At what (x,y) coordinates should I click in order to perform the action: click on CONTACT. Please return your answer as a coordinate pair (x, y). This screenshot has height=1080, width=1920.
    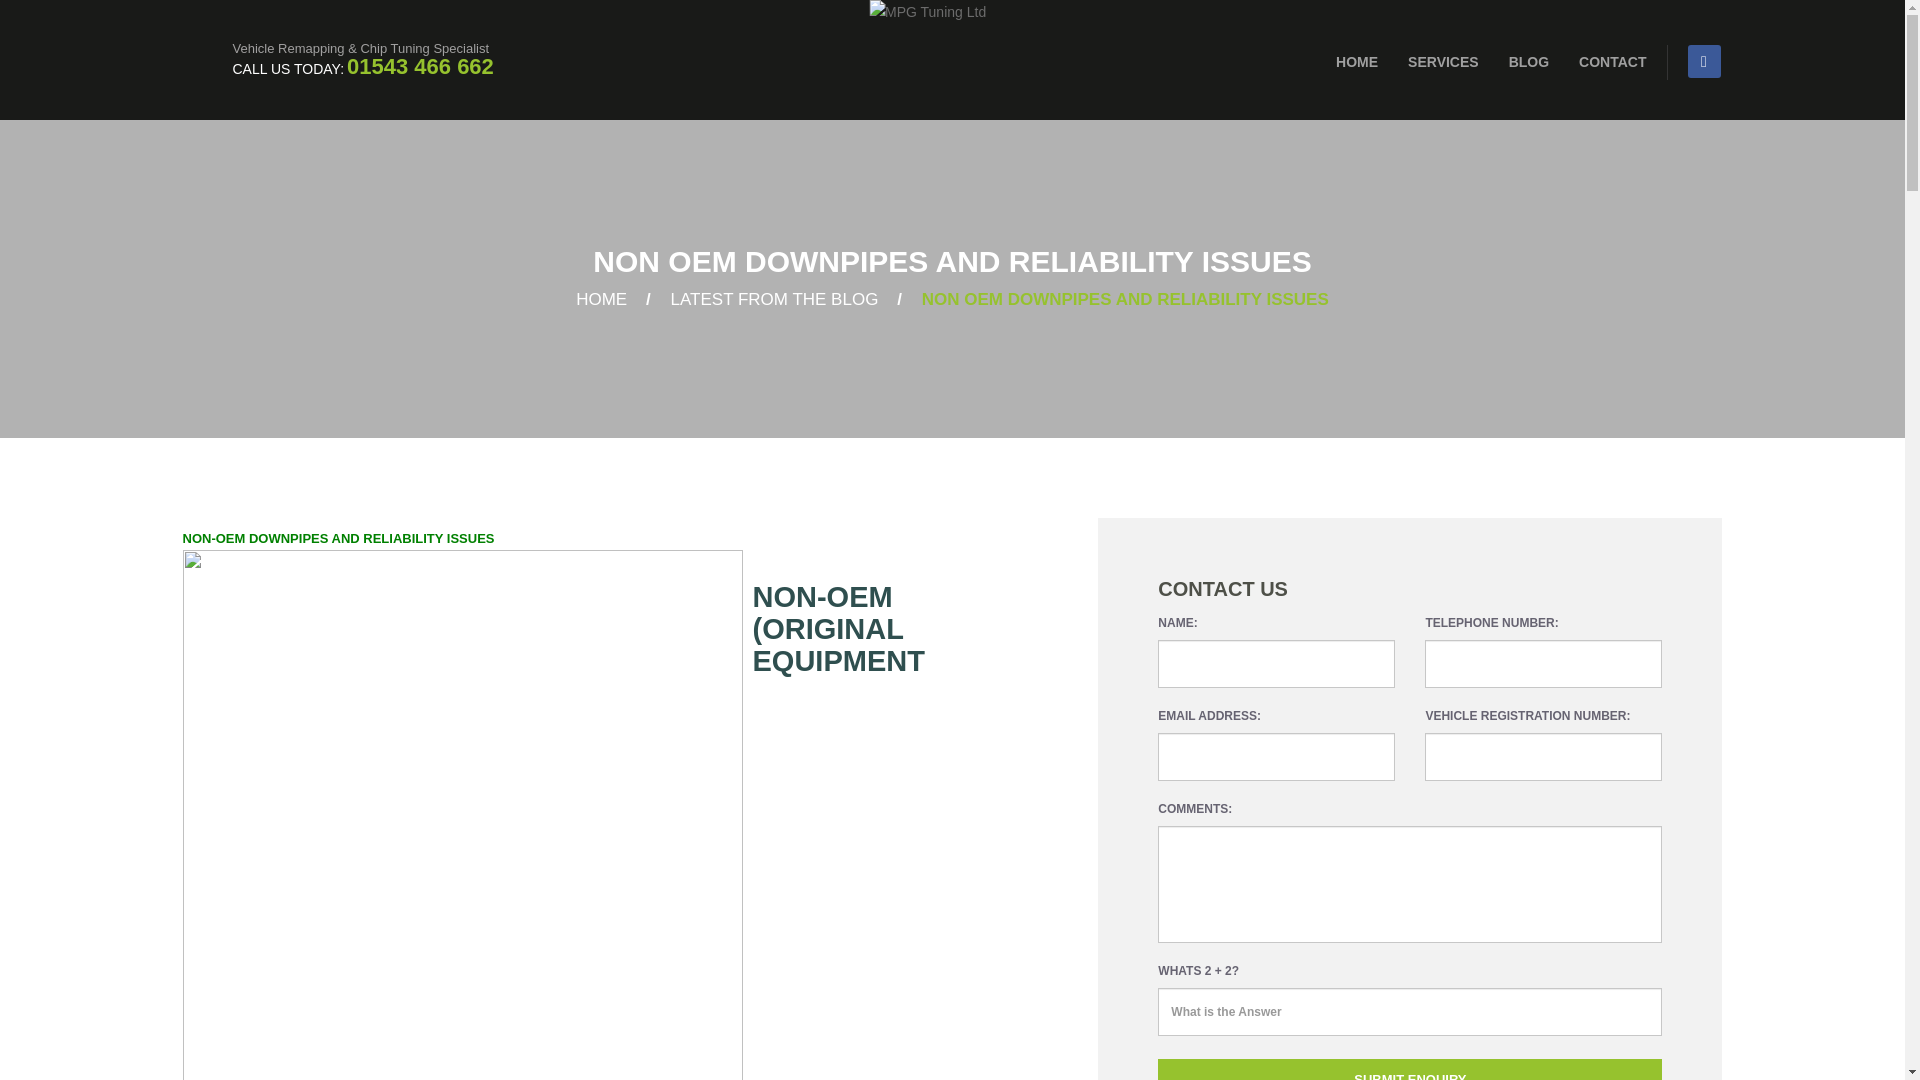
    Looking at the image, I should click on (1604, 62).